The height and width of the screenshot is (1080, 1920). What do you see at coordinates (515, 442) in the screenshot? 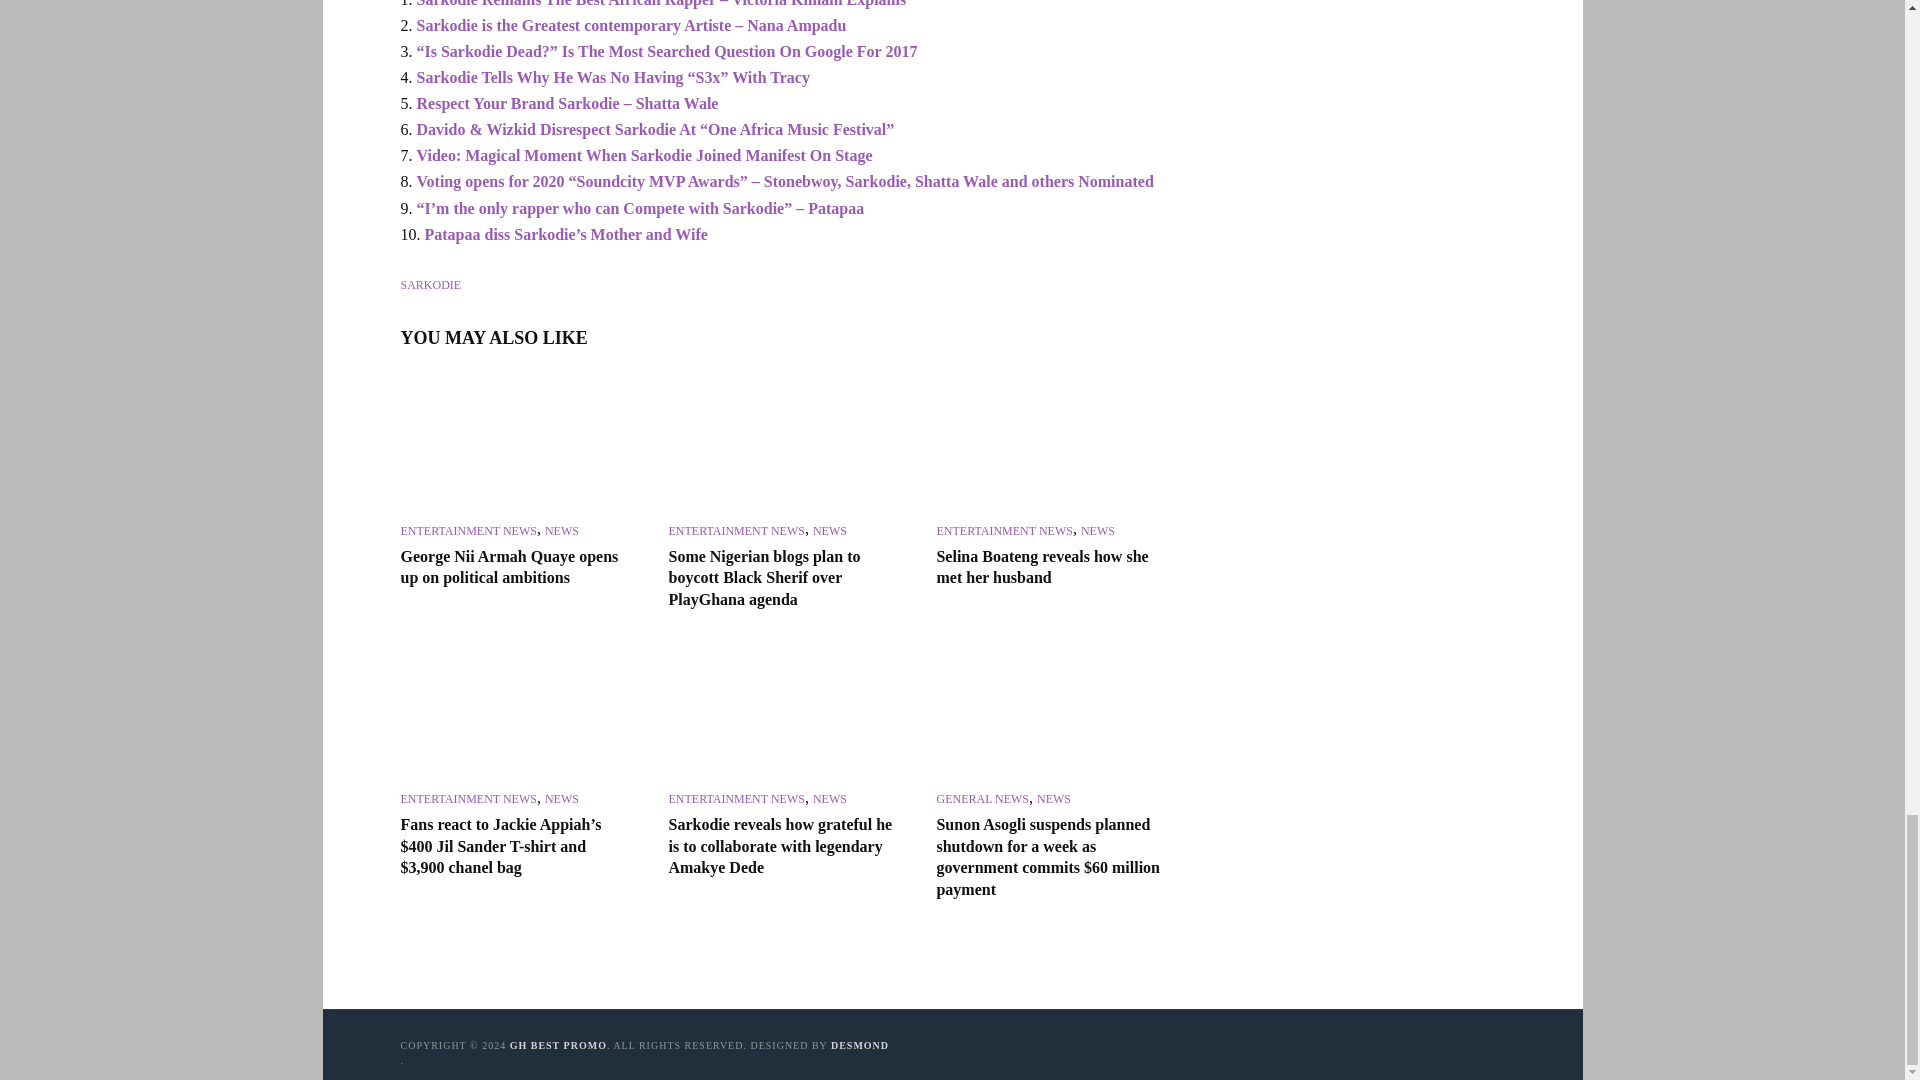
I see `George Nii Armah Quaye opens up on political ambitions` at bounding box center [515, 442].